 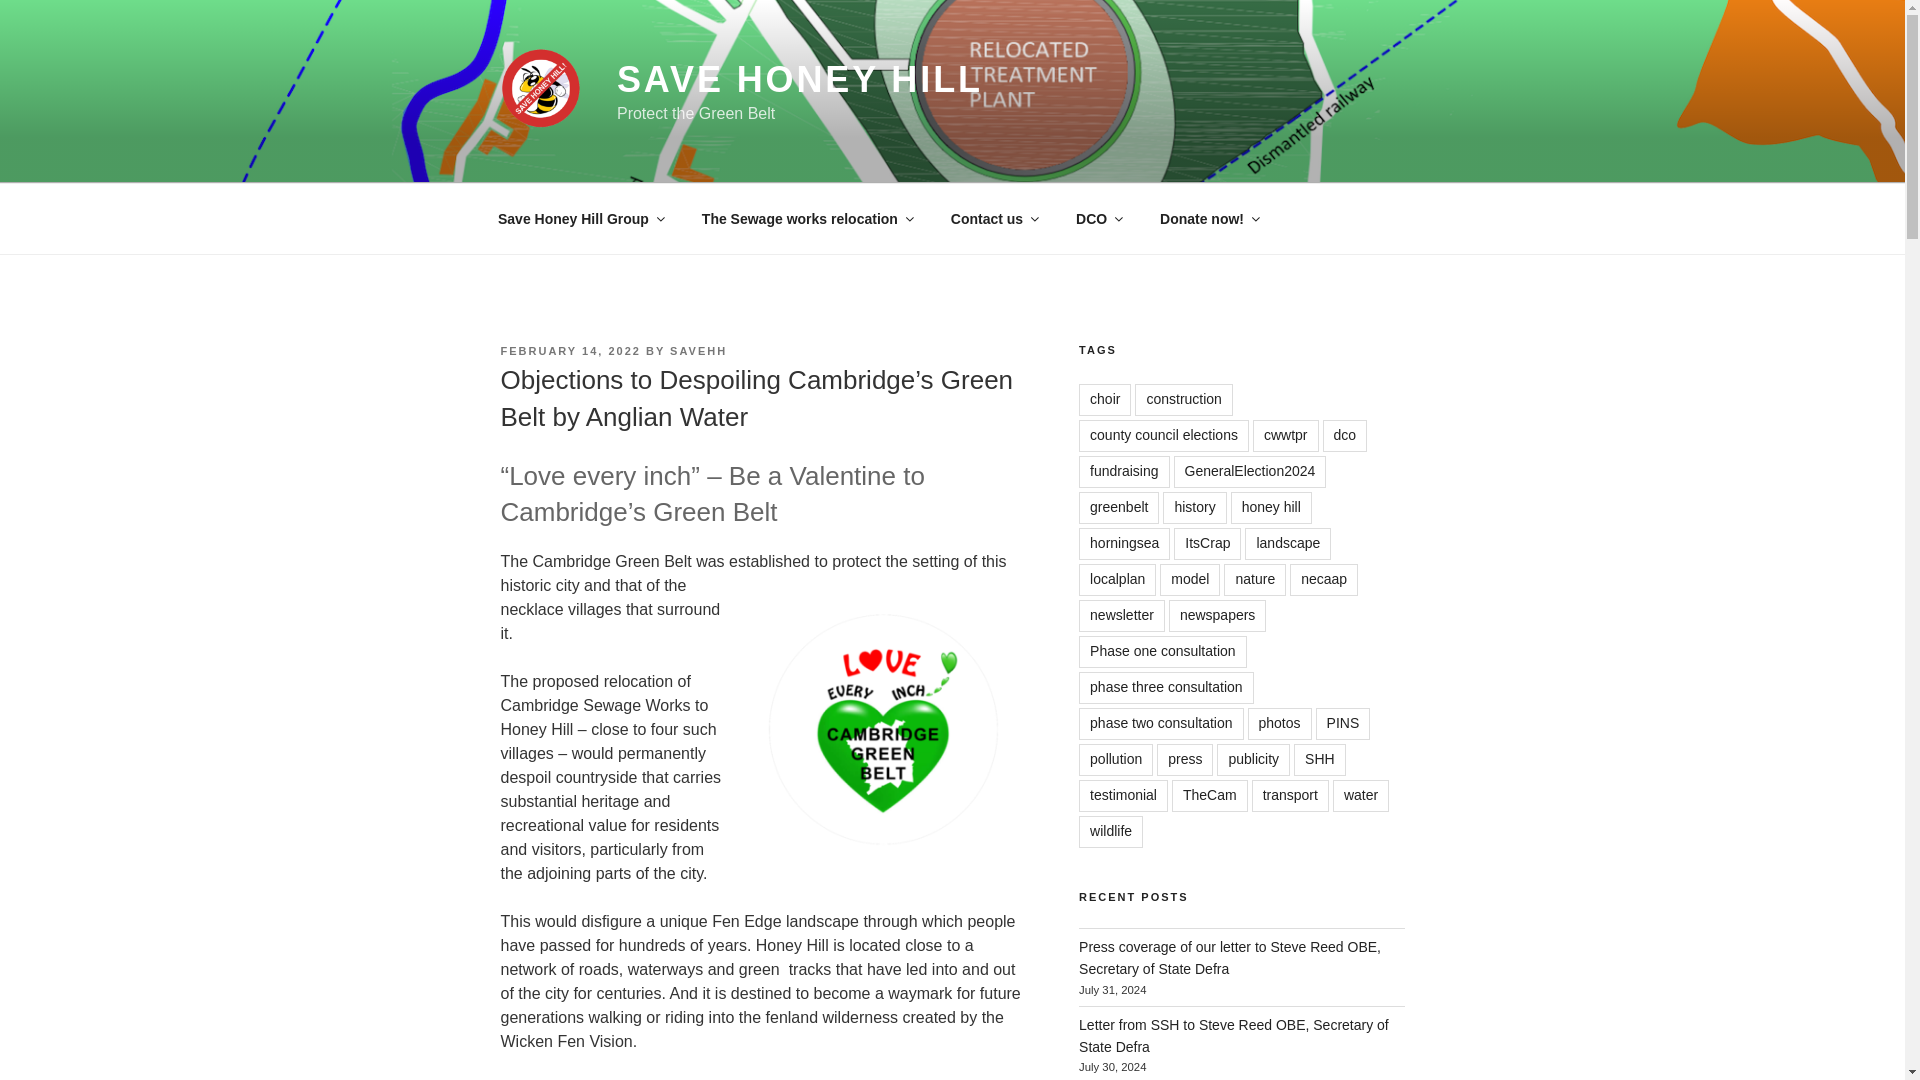 I want to click on DCO, so click(x=1098, y=218).